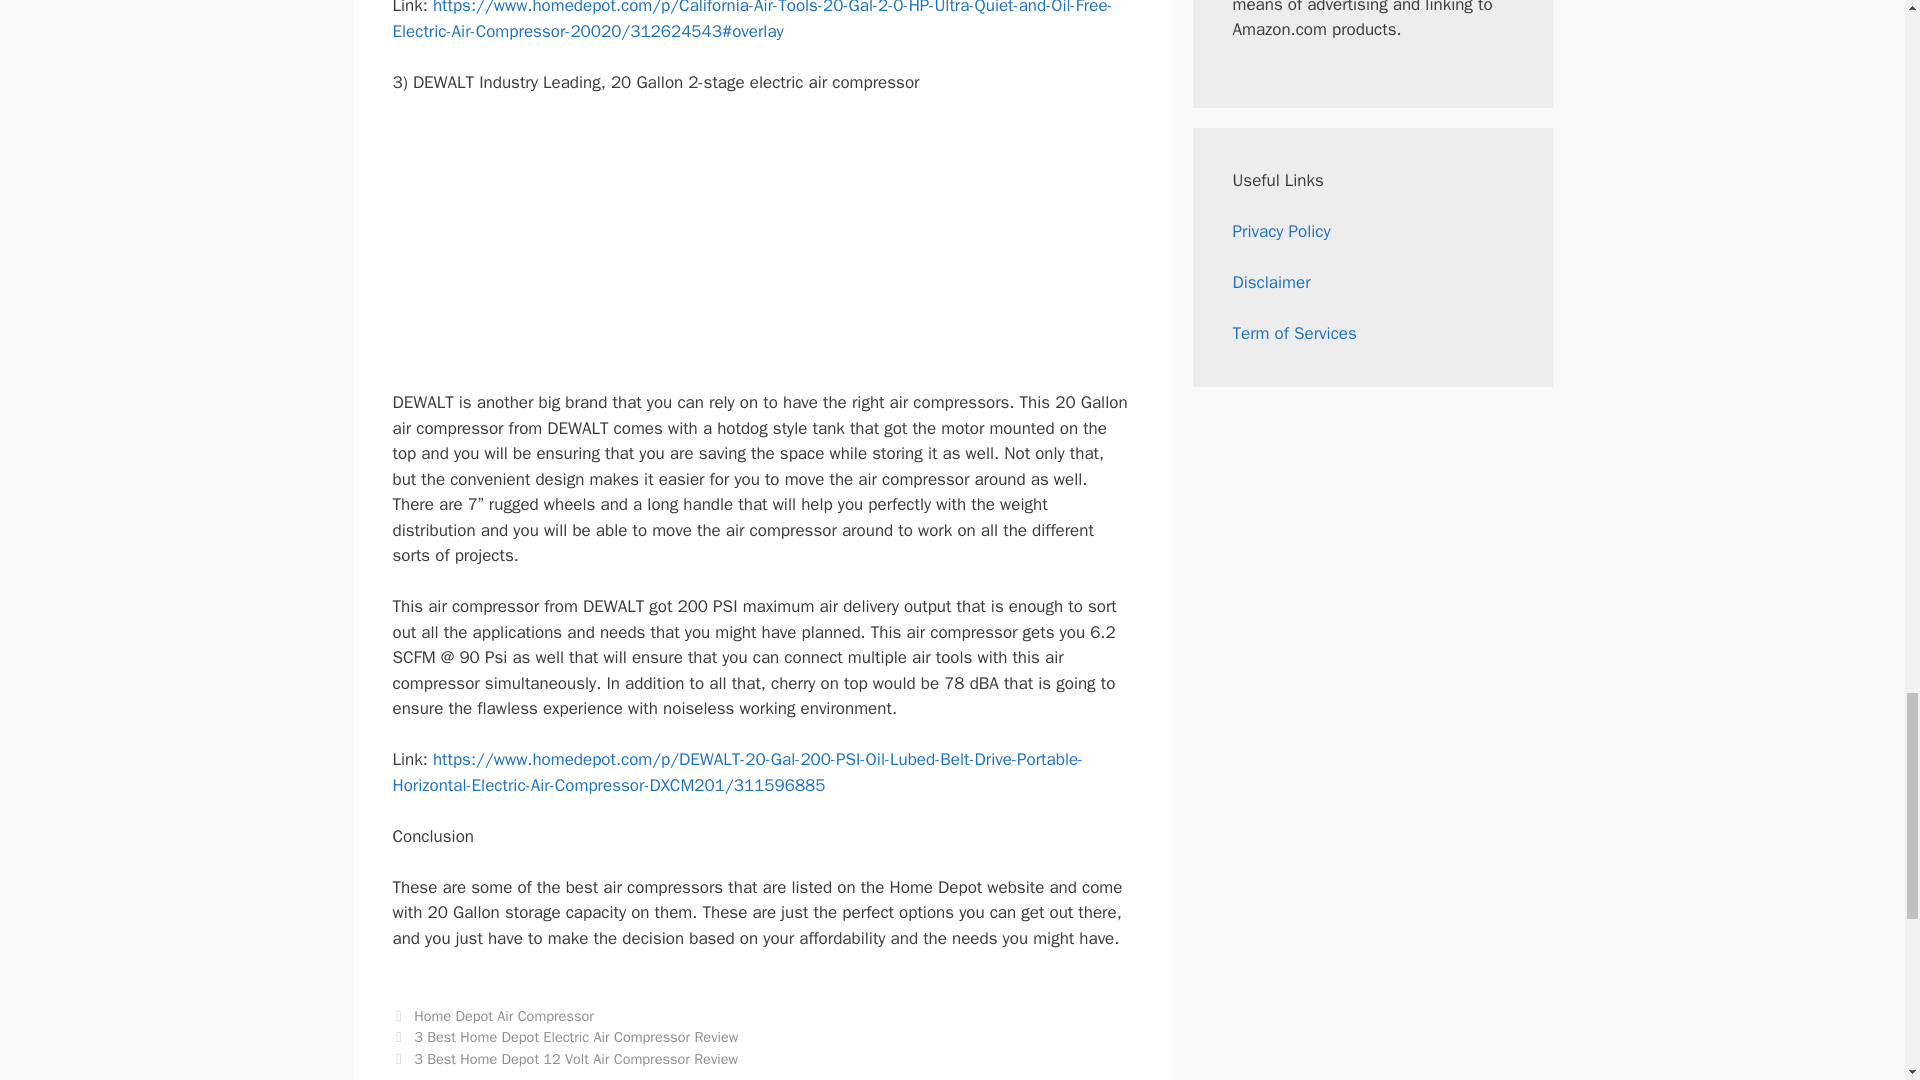  What do you see at coordinates (564, 1037) in the screenshot?
I see `Previous` at bounding box center [564, 1037].